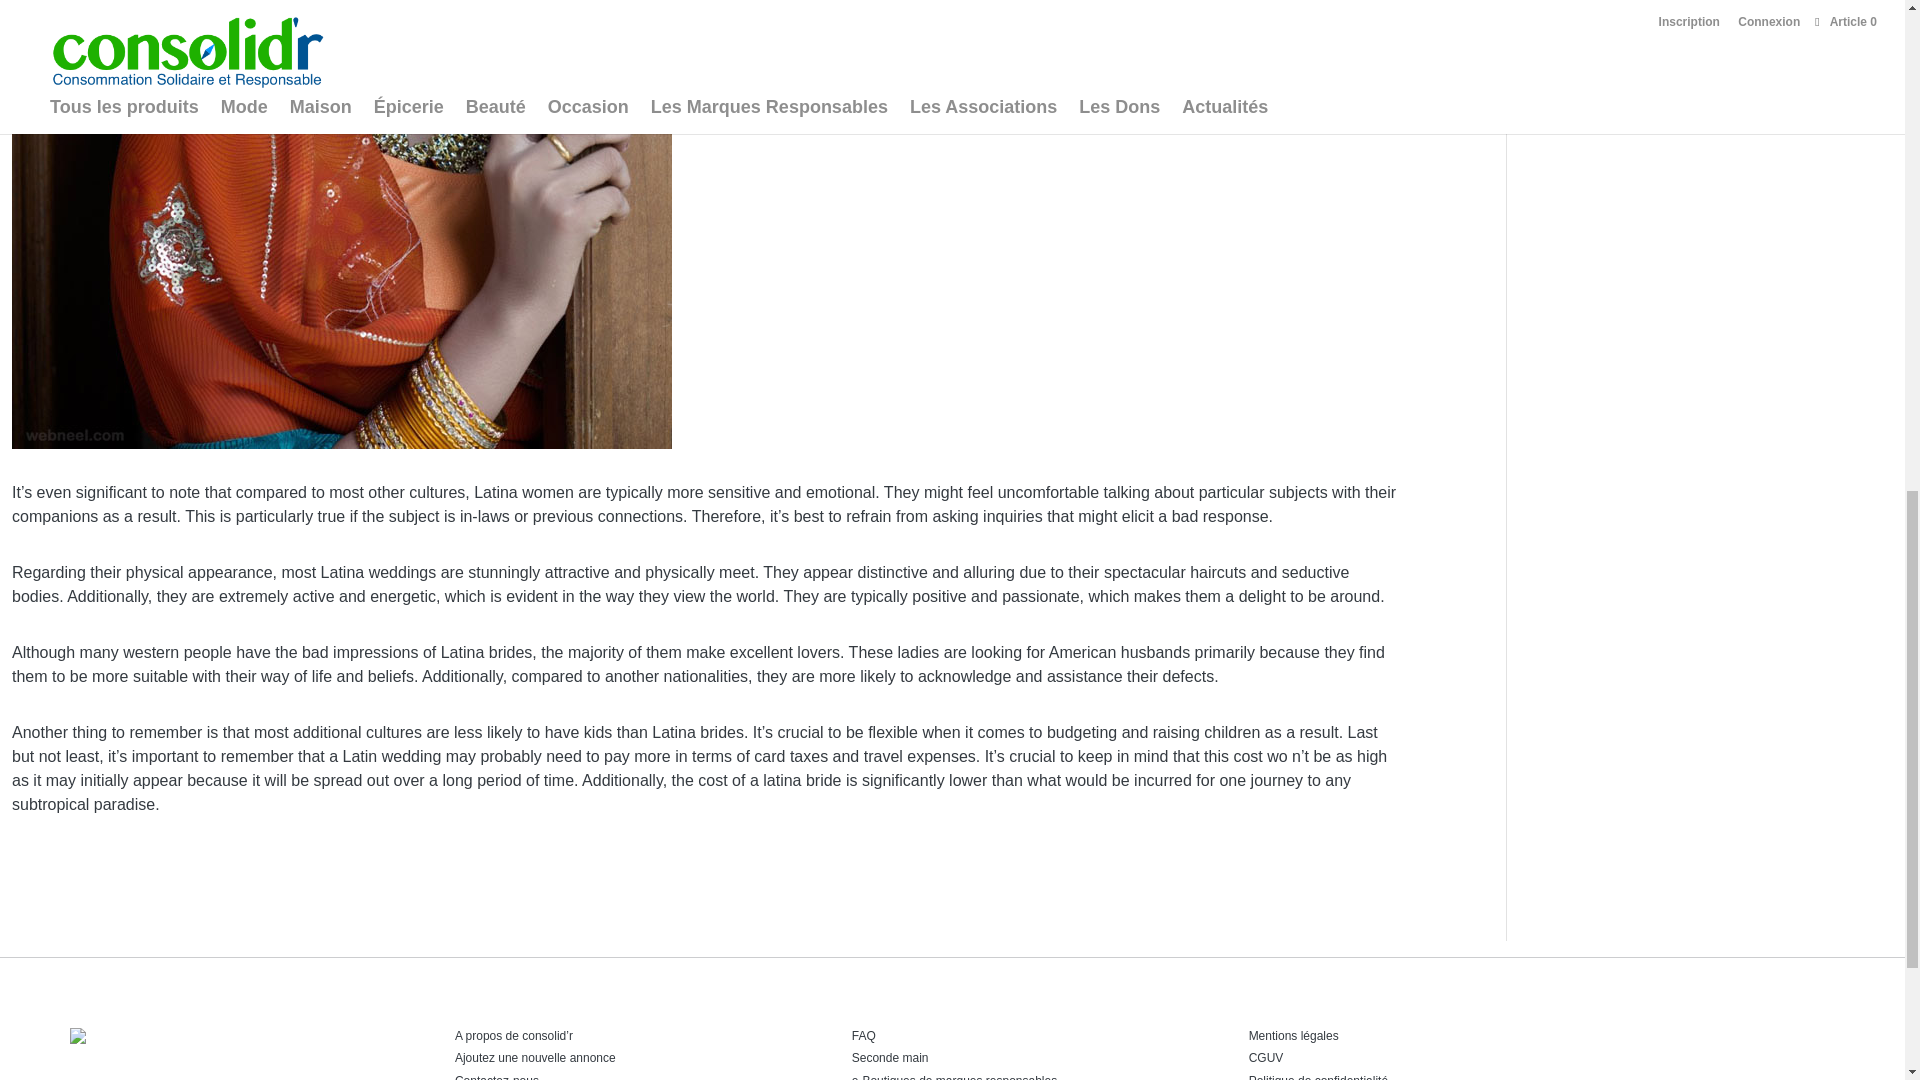  What do you see at coordinates (954, 1076) in the screenshot?
I see `e-Boutiques de marques responsables` at bounding box center [954, 1076].